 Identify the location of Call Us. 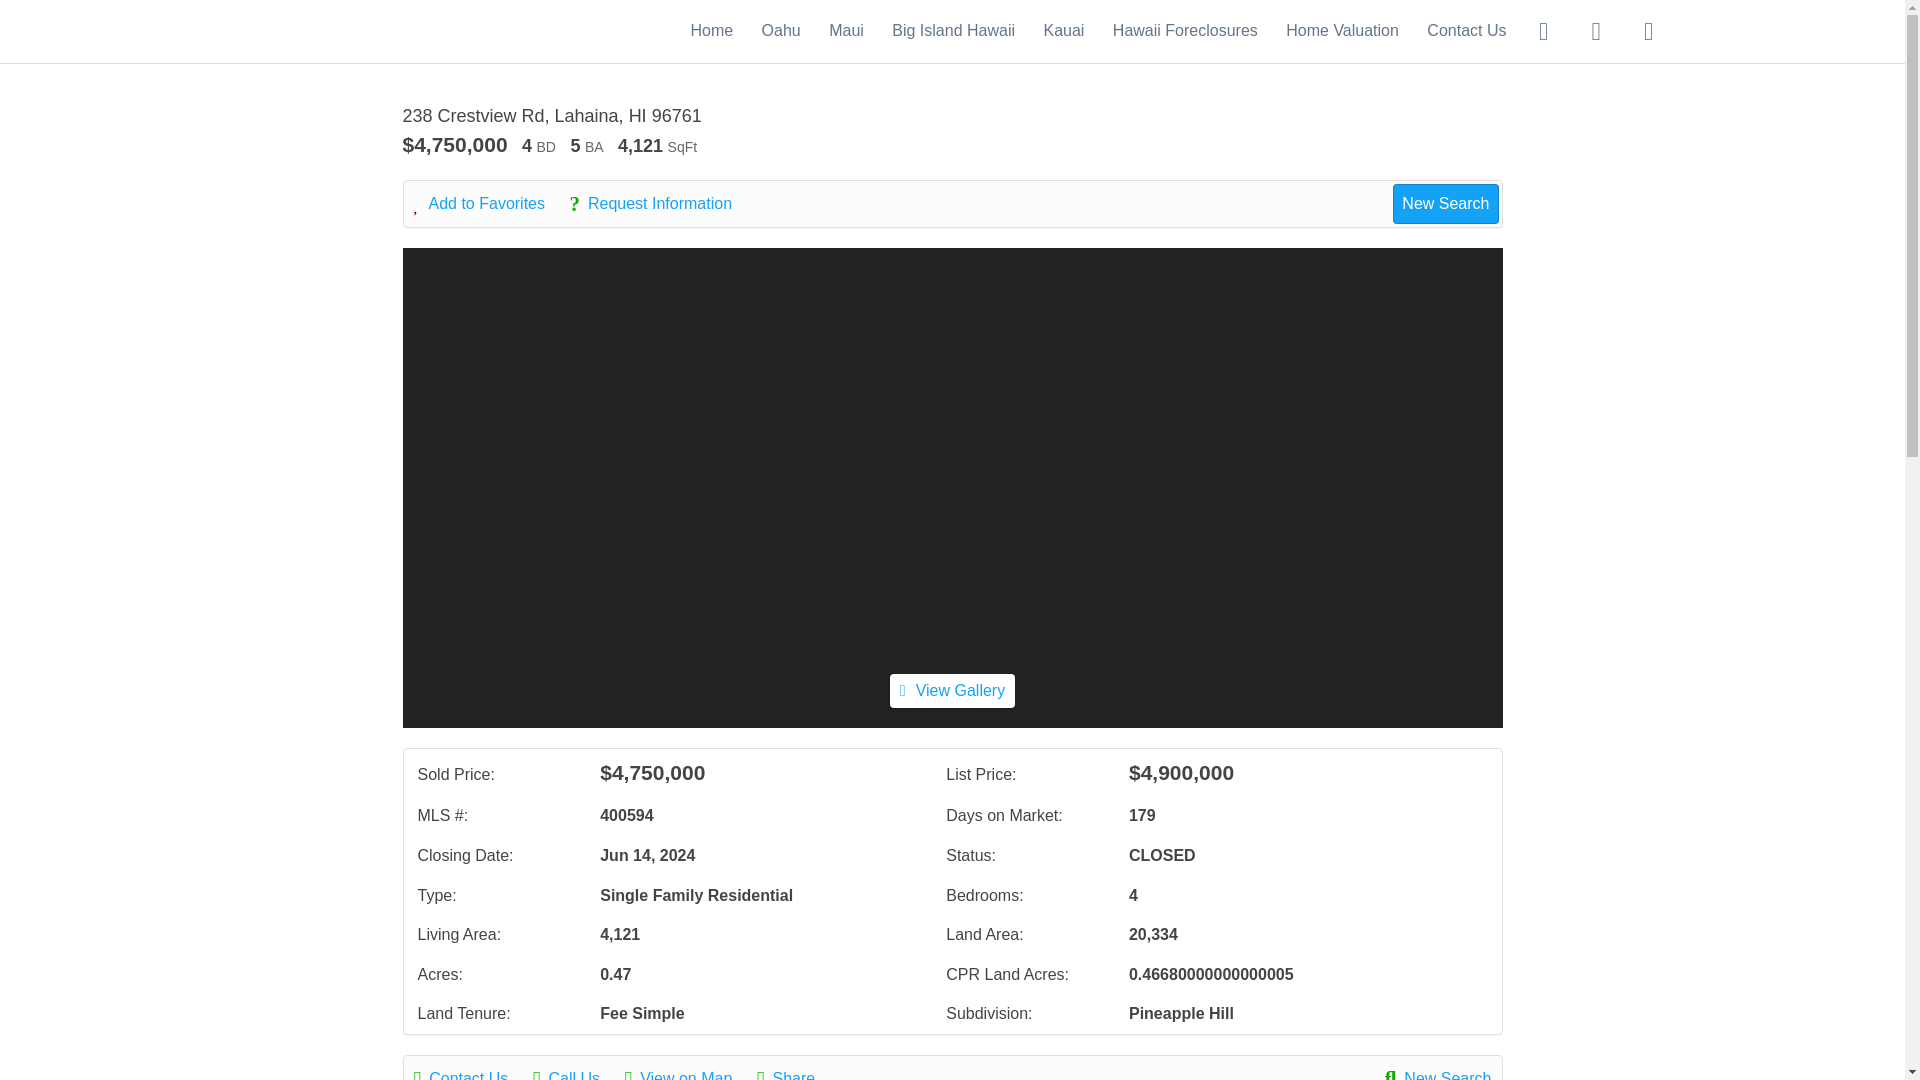
(576, 1072).